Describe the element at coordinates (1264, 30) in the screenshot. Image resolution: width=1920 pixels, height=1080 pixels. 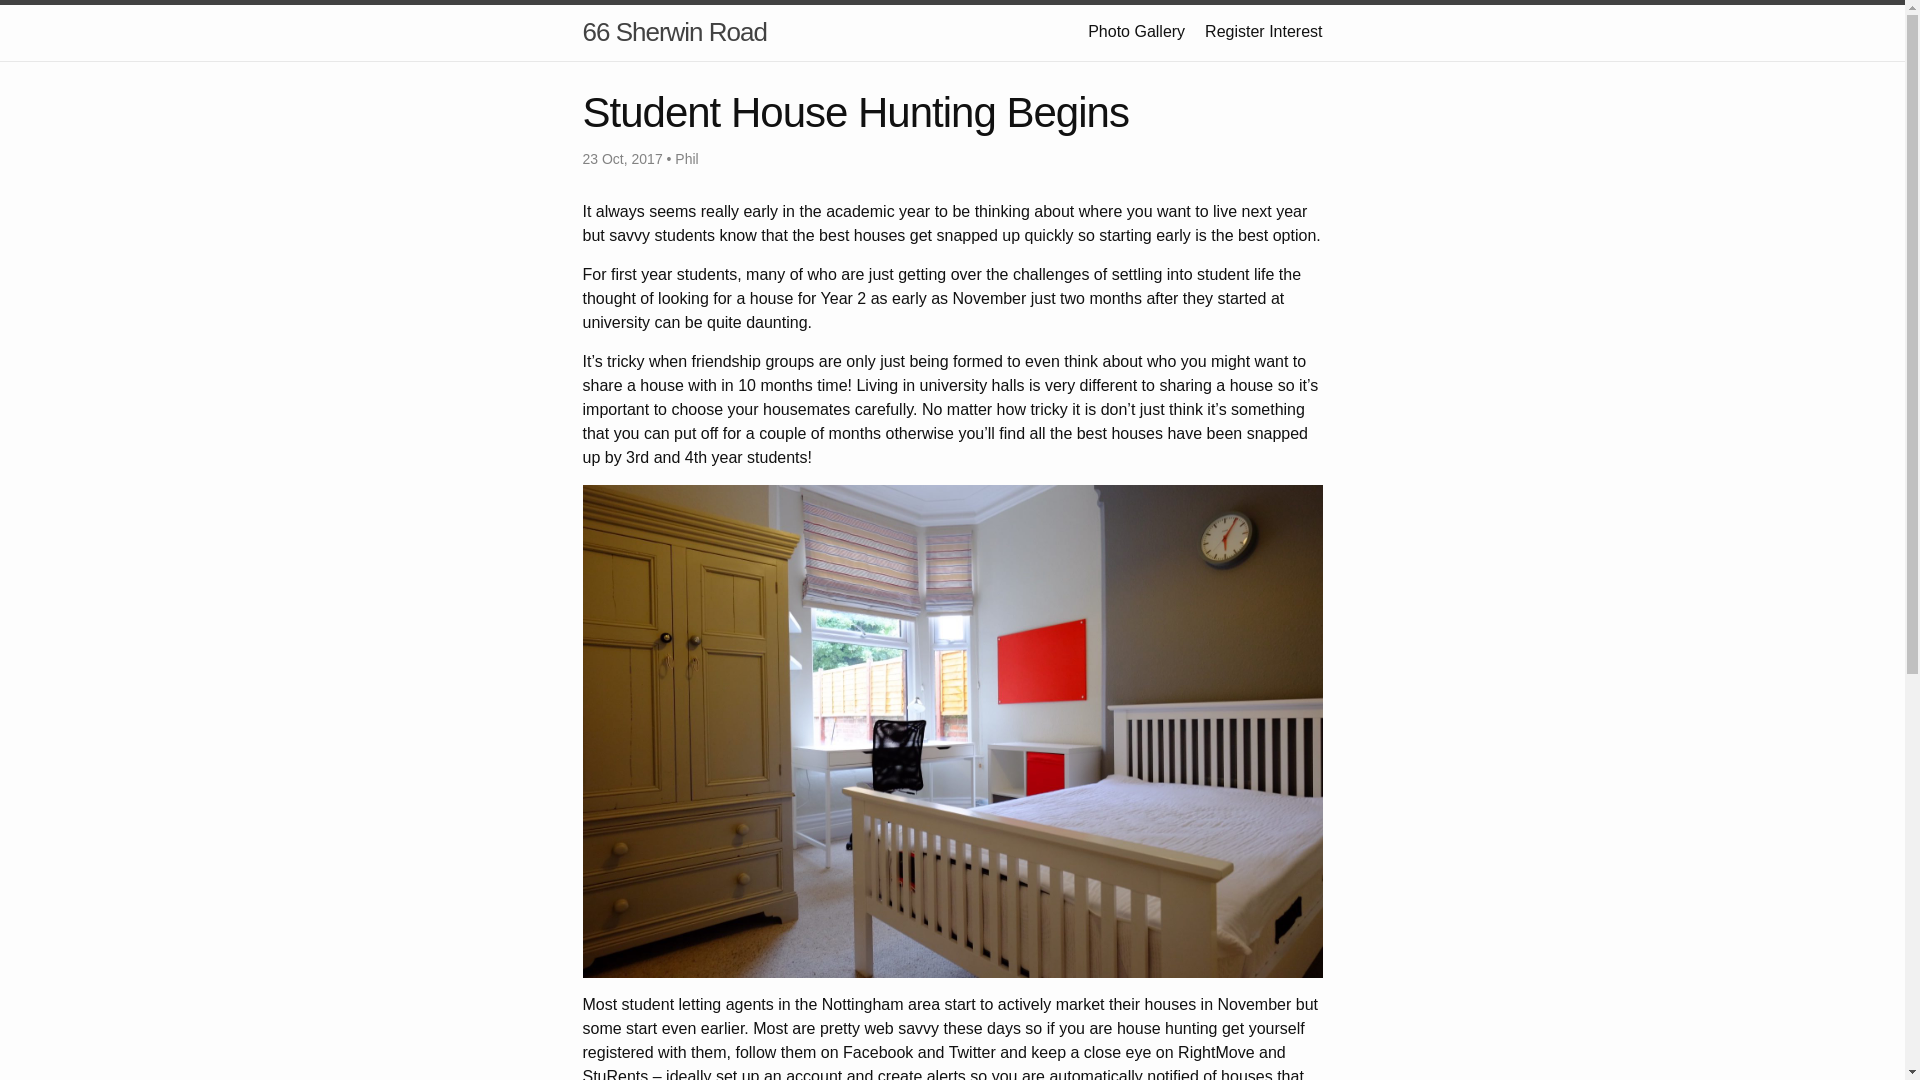
I see `Register Interest` at that location.